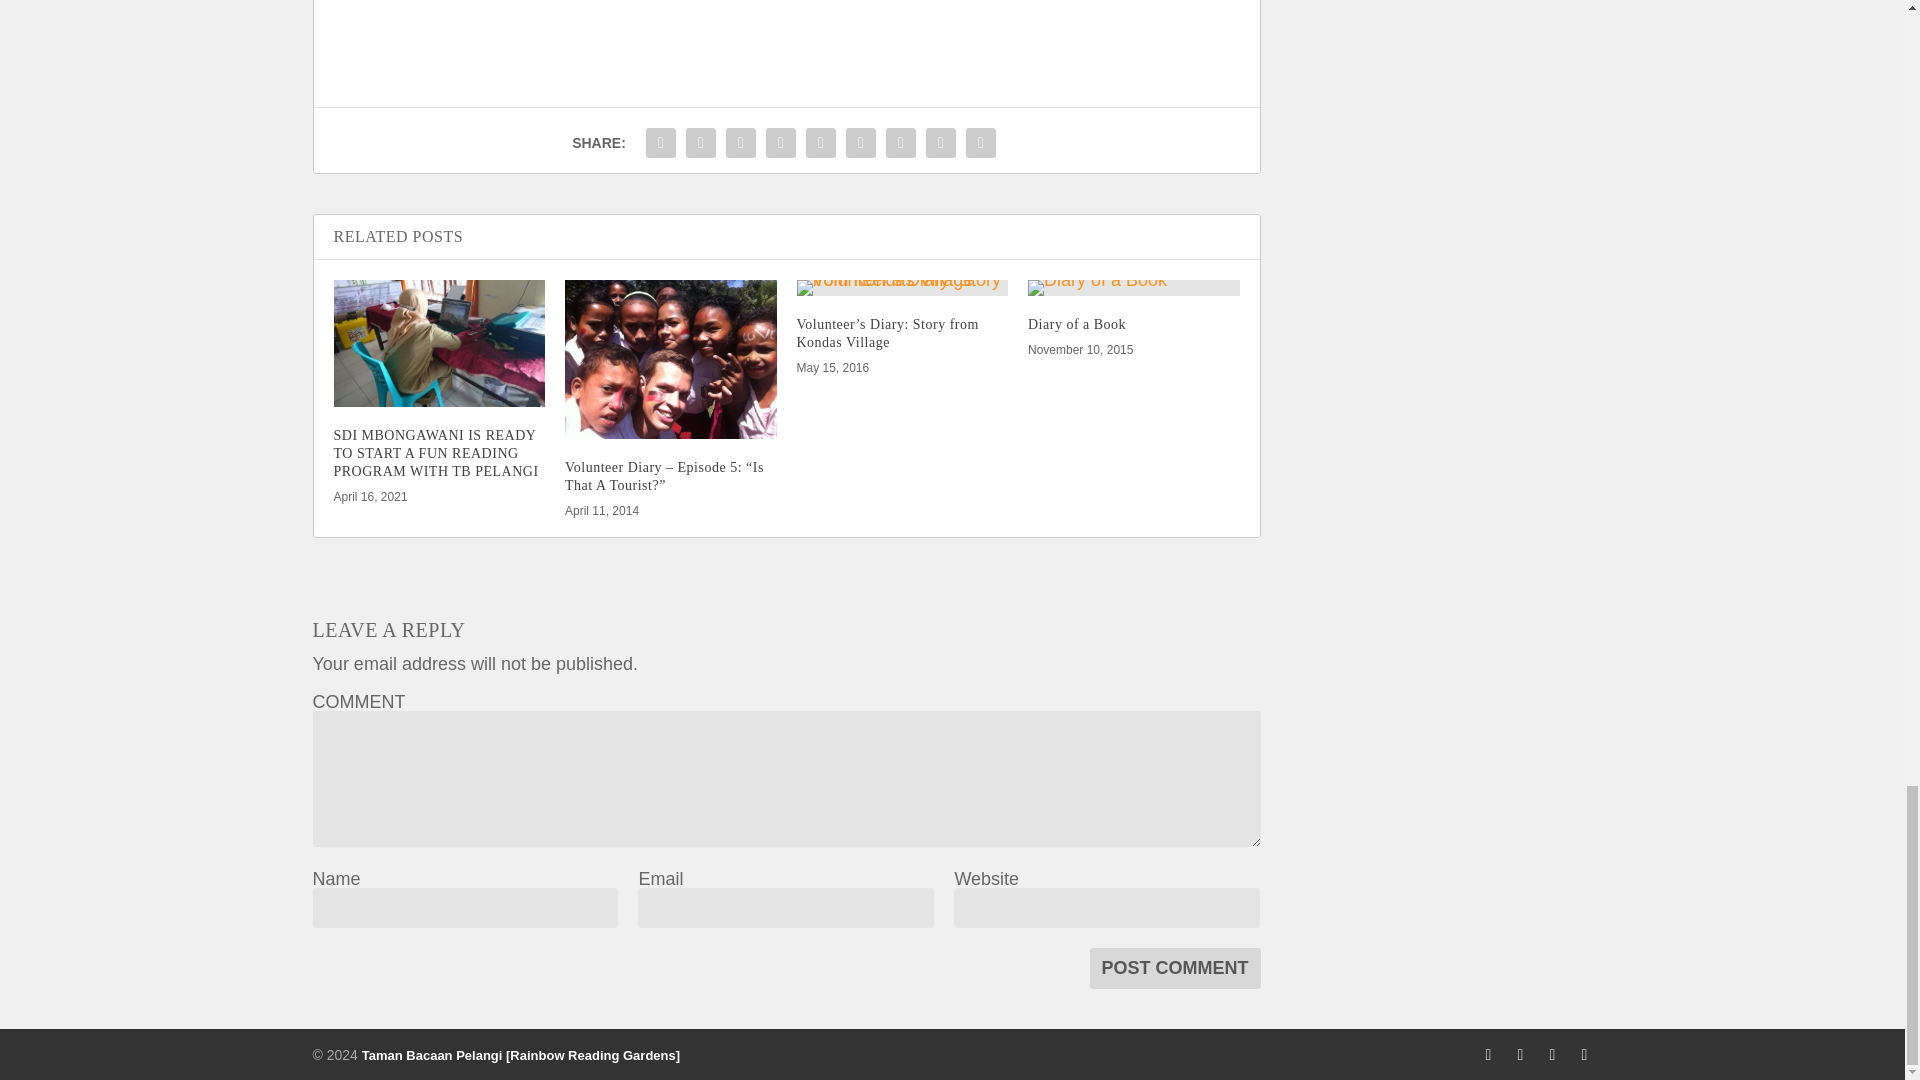  What do you see at coordinates (1134, 287) in the screenshot?
I see `Diary of a Book` at bounding box center [1134, 287].